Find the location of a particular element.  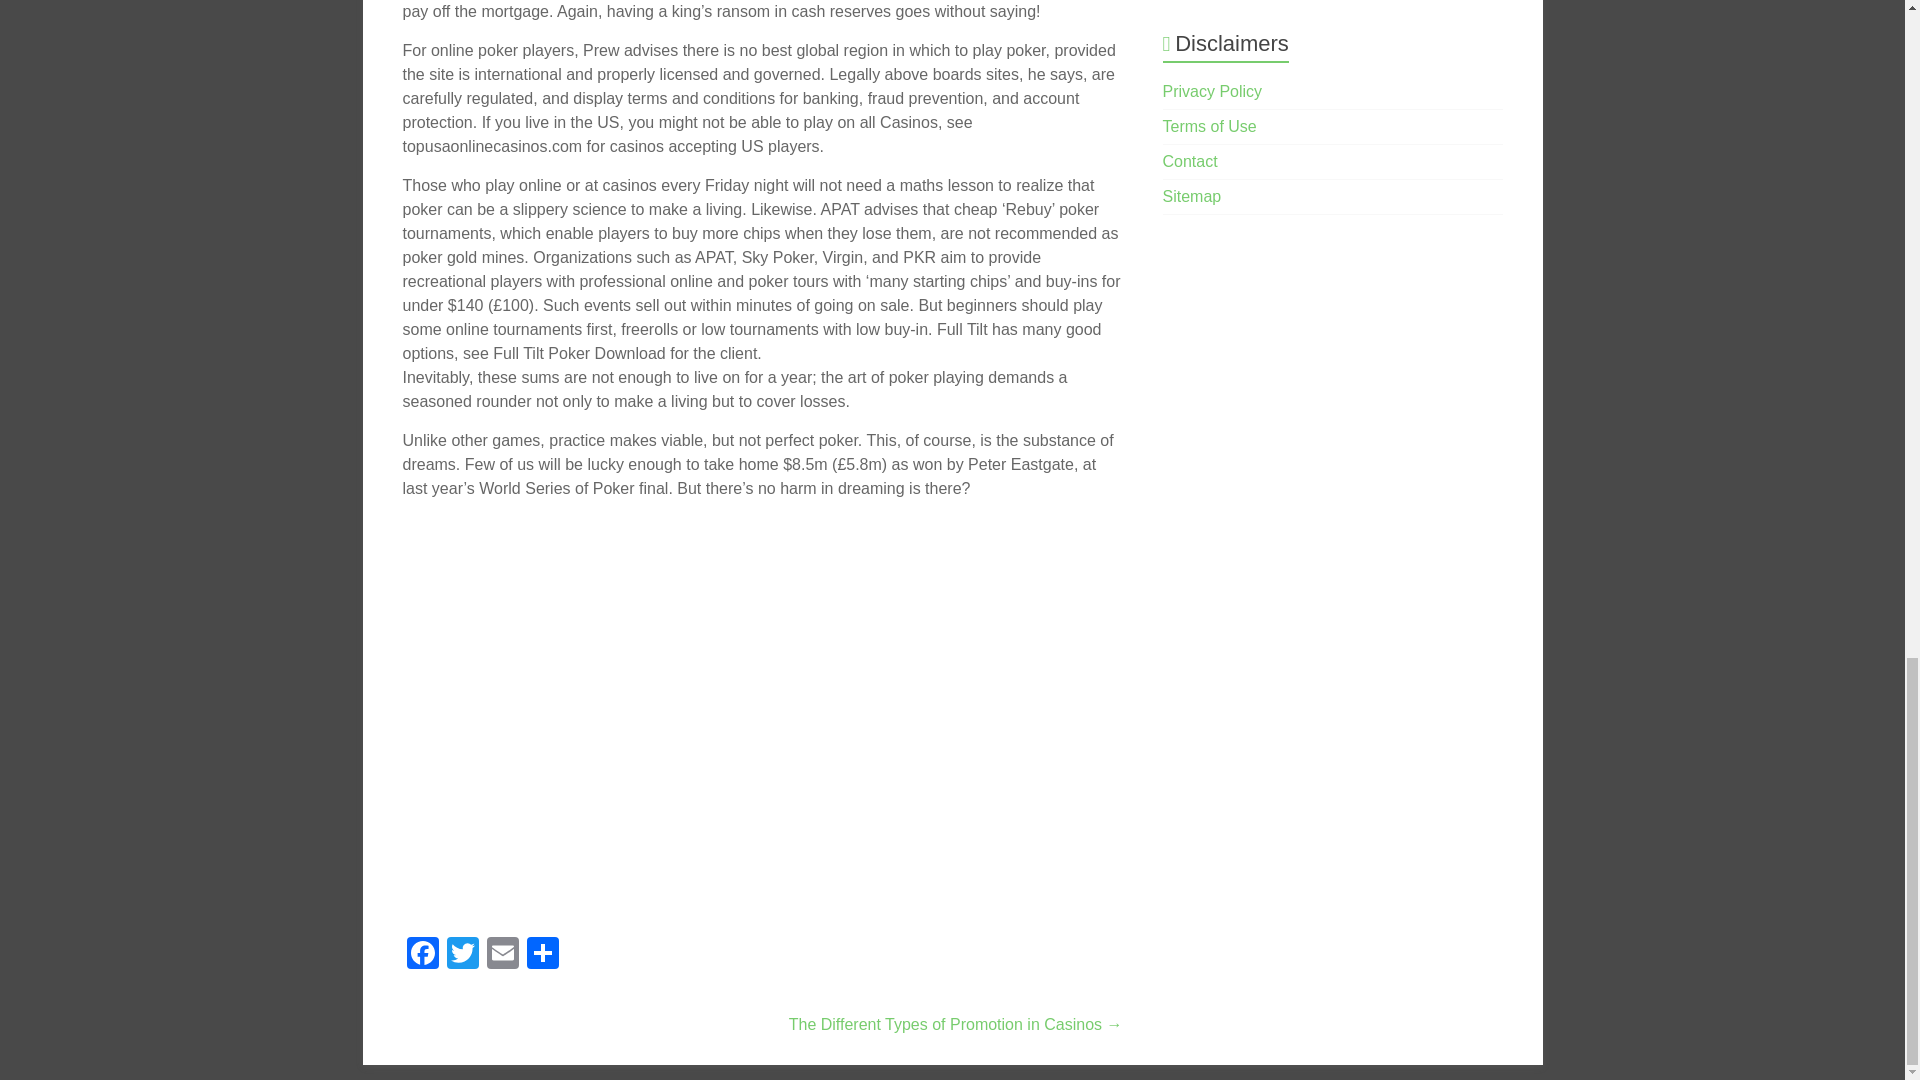

Sitemap is located at coordinates (1192, 196).